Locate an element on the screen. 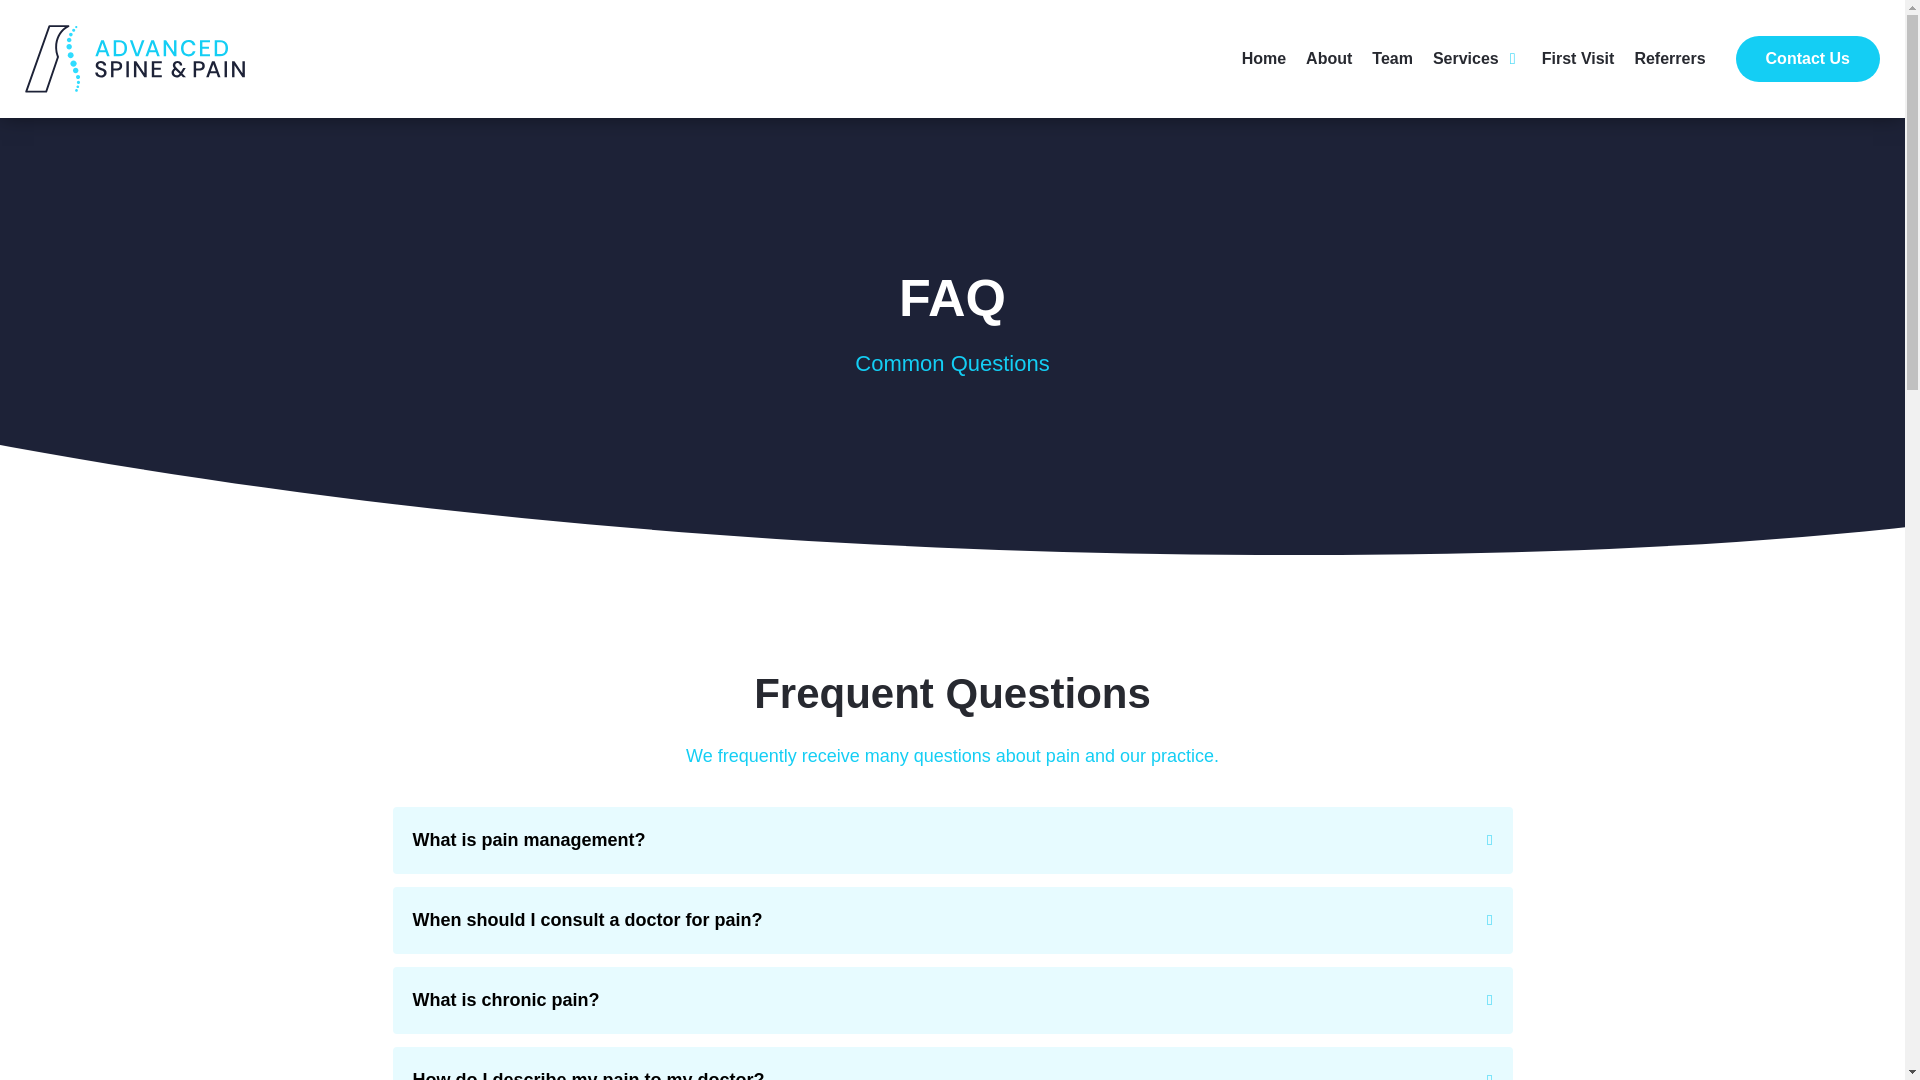 This screenshot has height=1080, width=1920. Services is located at coordinates (1466, 59).